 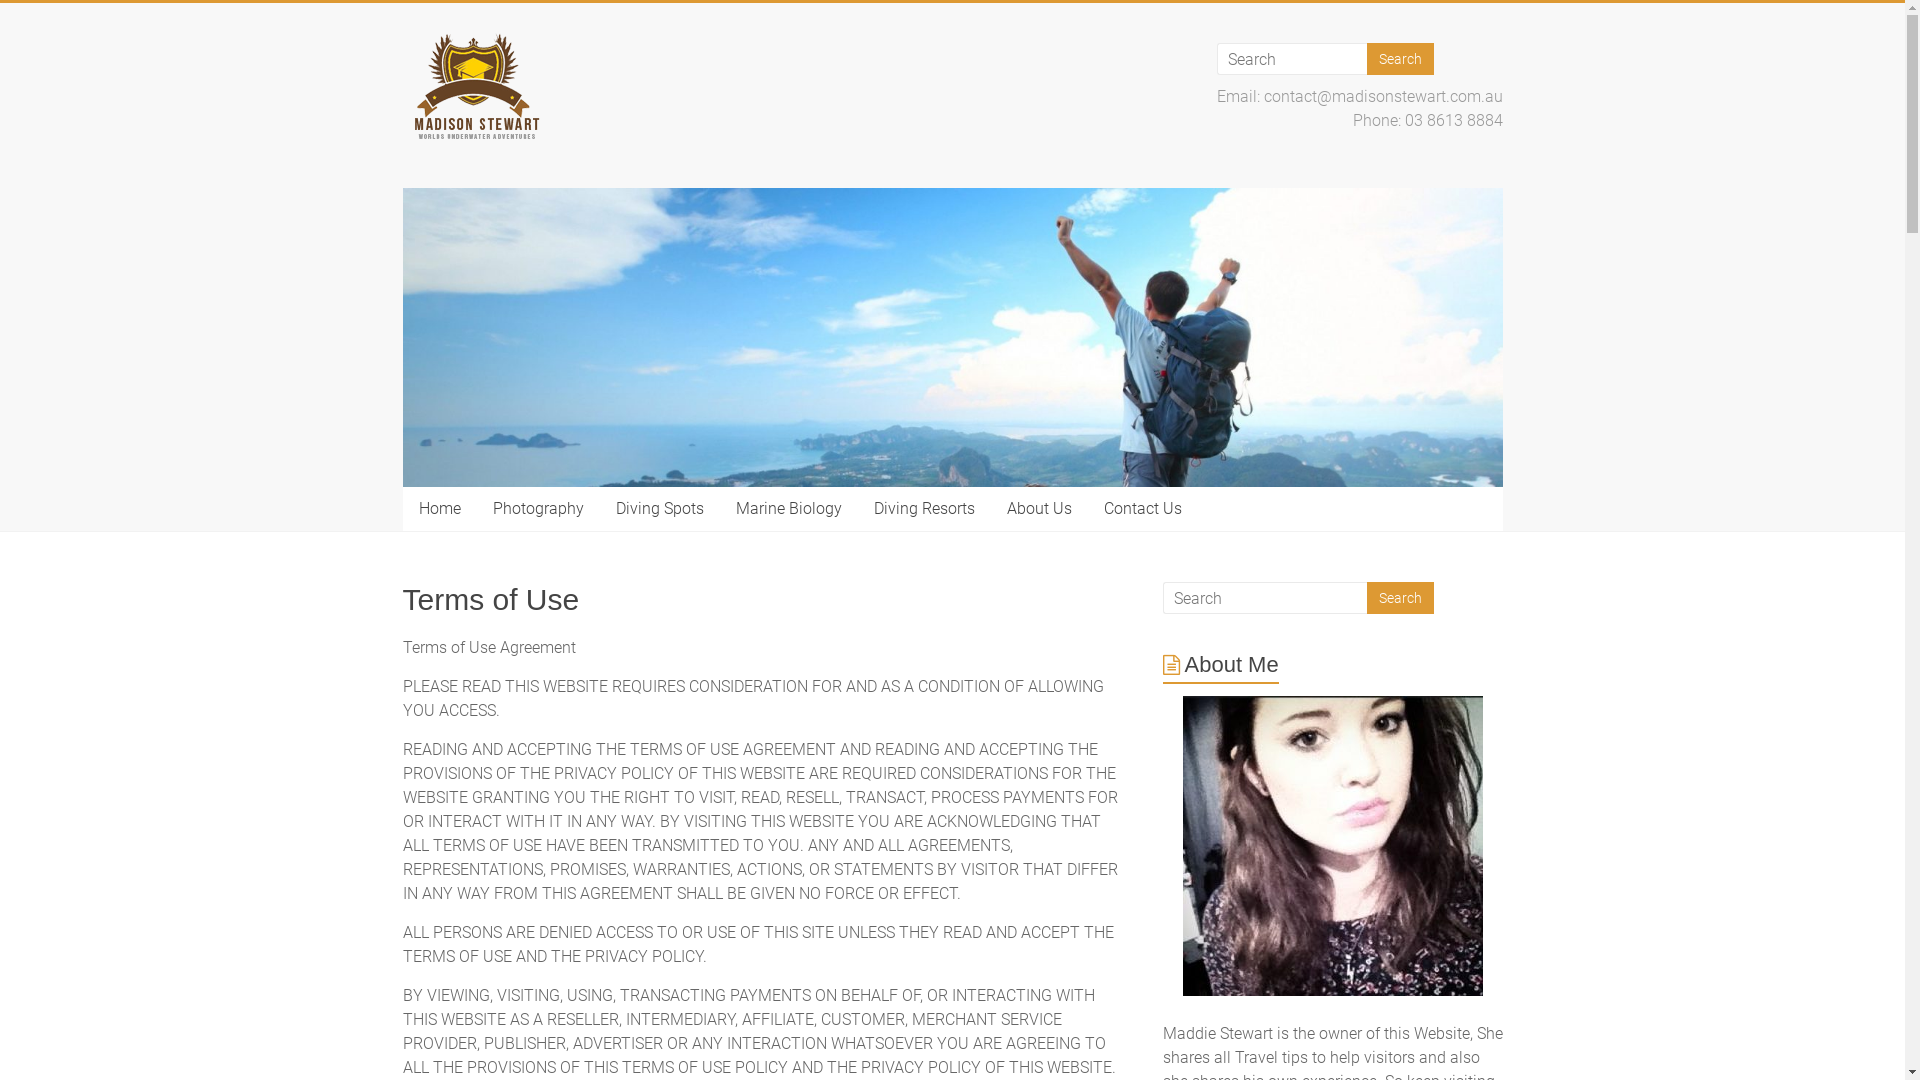 What do you see at coordinates (660, 509) in the screenshot?
I see `Diving Spots` at bounding box center [660, 509].